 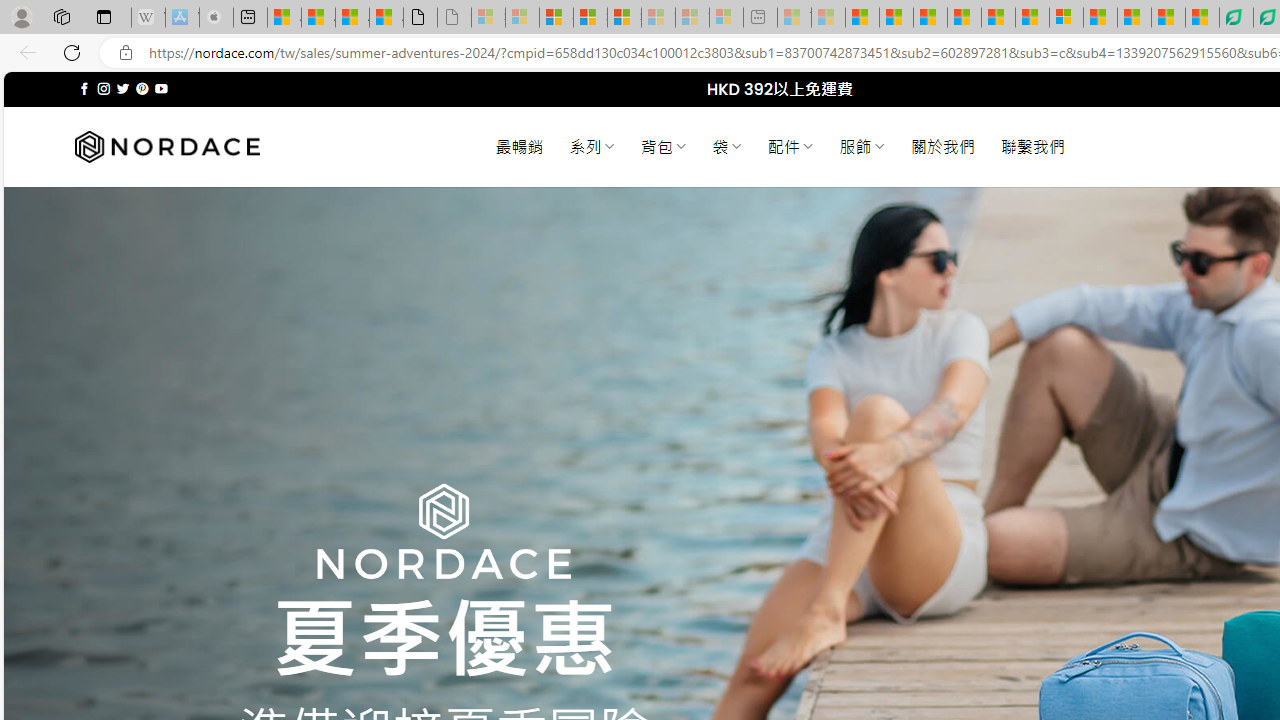 What do you see at coordinates (21, 16) in the screenshot?
I see `Personal Profile` at bounding box center [21, 16].